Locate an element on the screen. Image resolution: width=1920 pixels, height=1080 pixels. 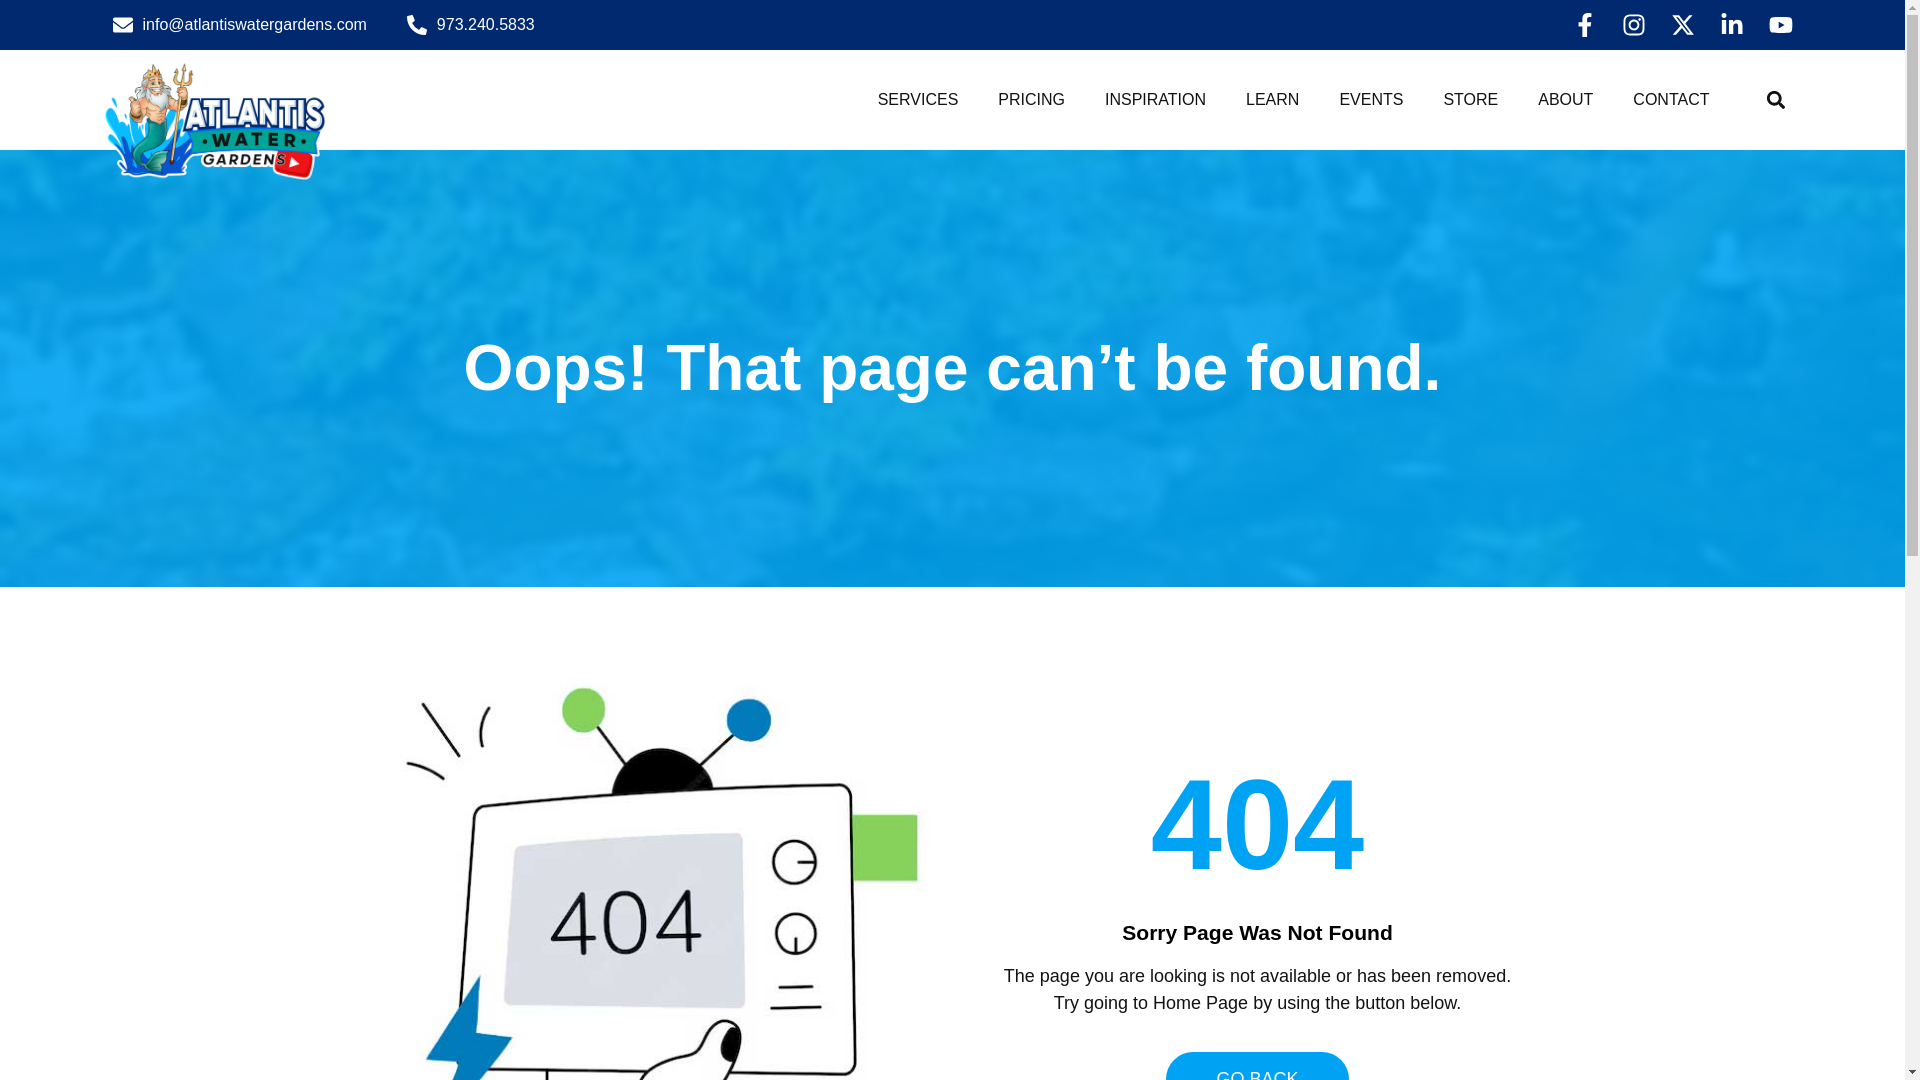
STORE is located at coordinates (1470, 100).